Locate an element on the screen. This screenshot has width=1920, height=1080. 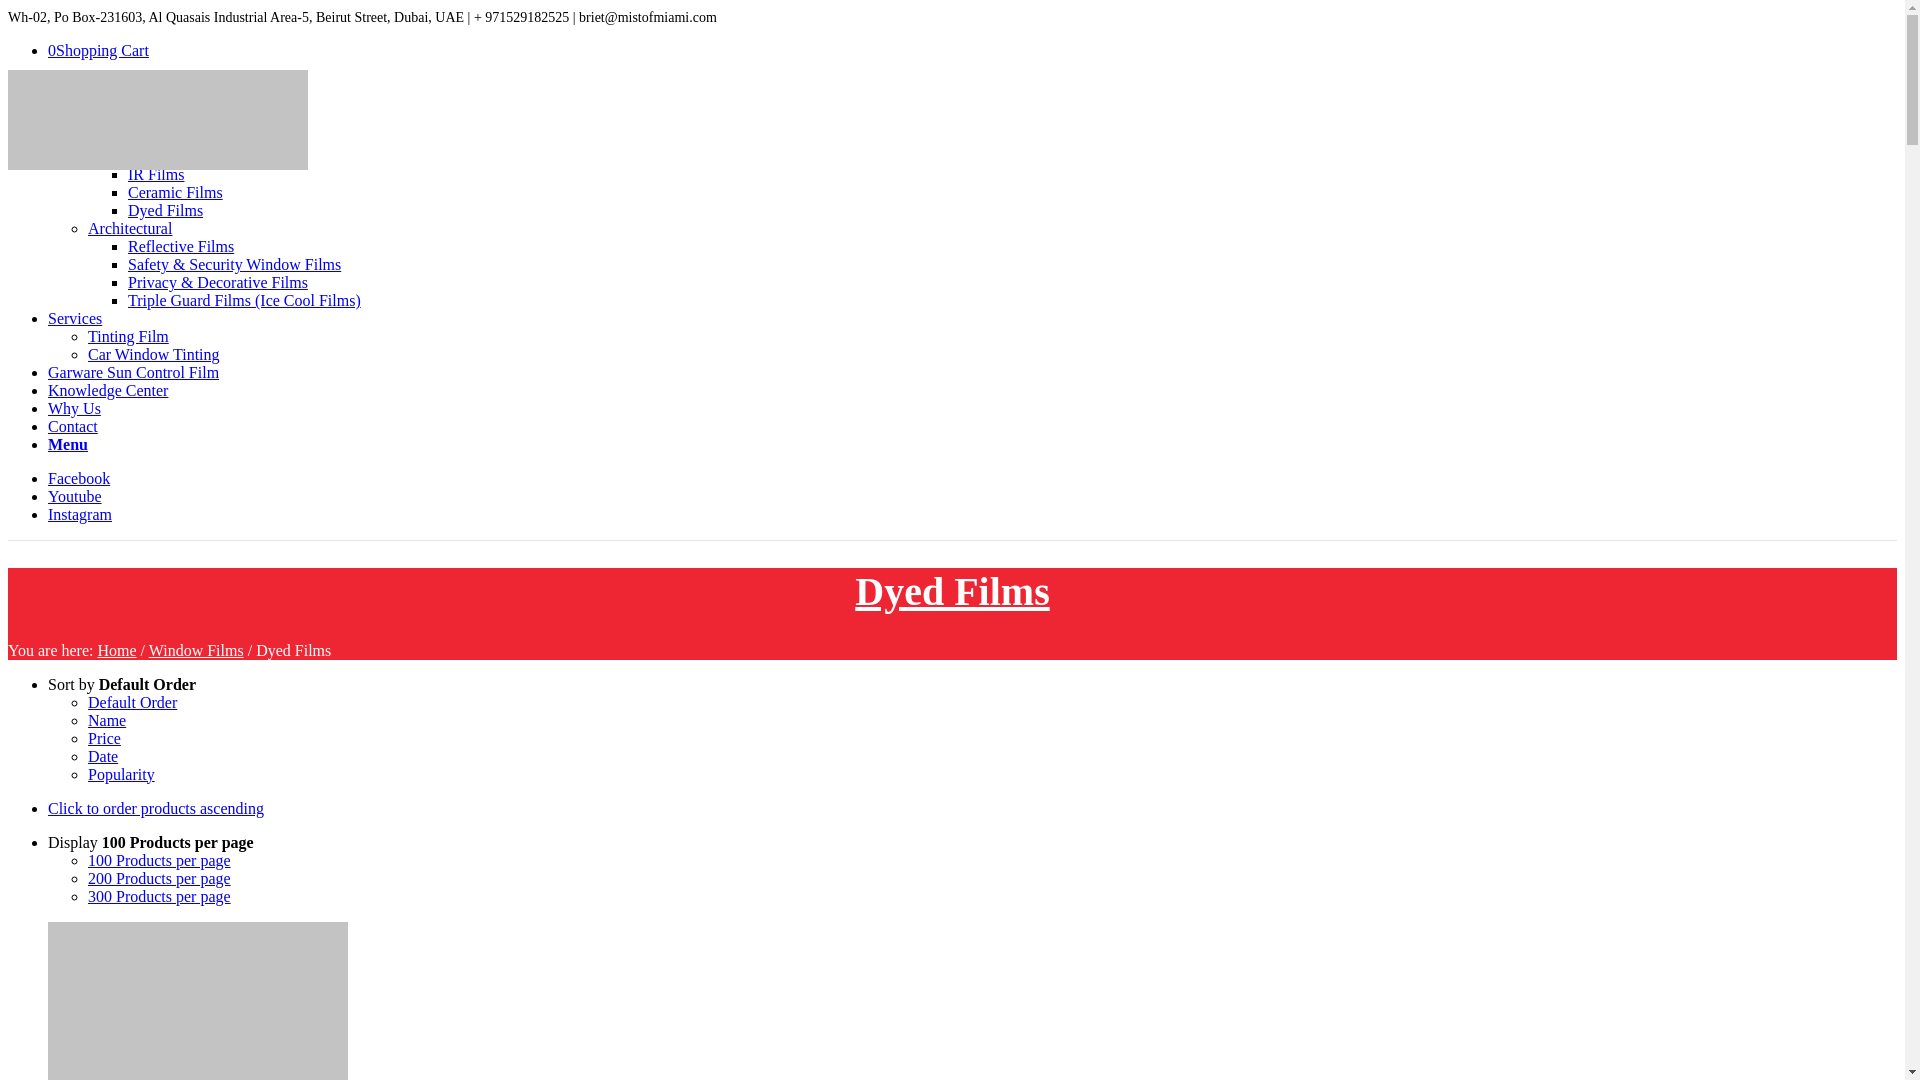
Knowledge Center is located at coordinates (108, 390).